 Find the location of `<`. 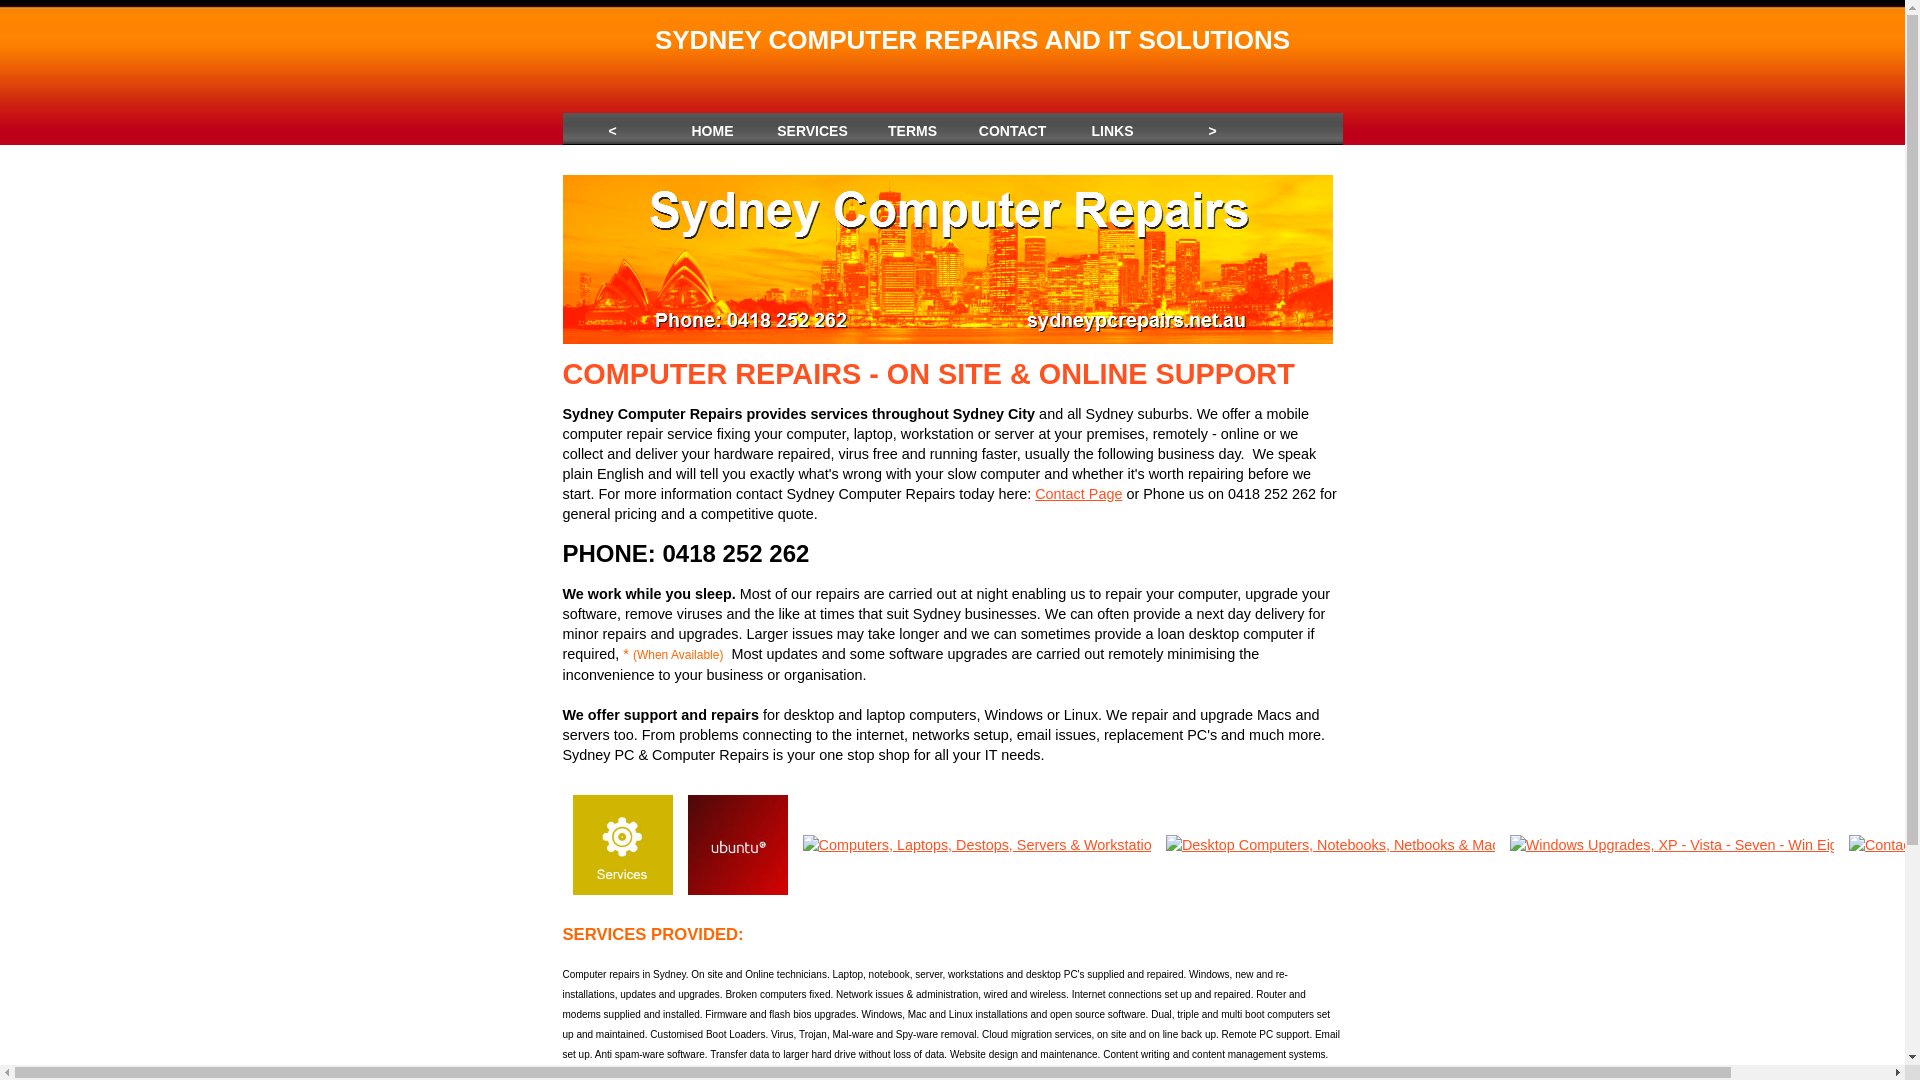

< is located at coordinates (612, 127).